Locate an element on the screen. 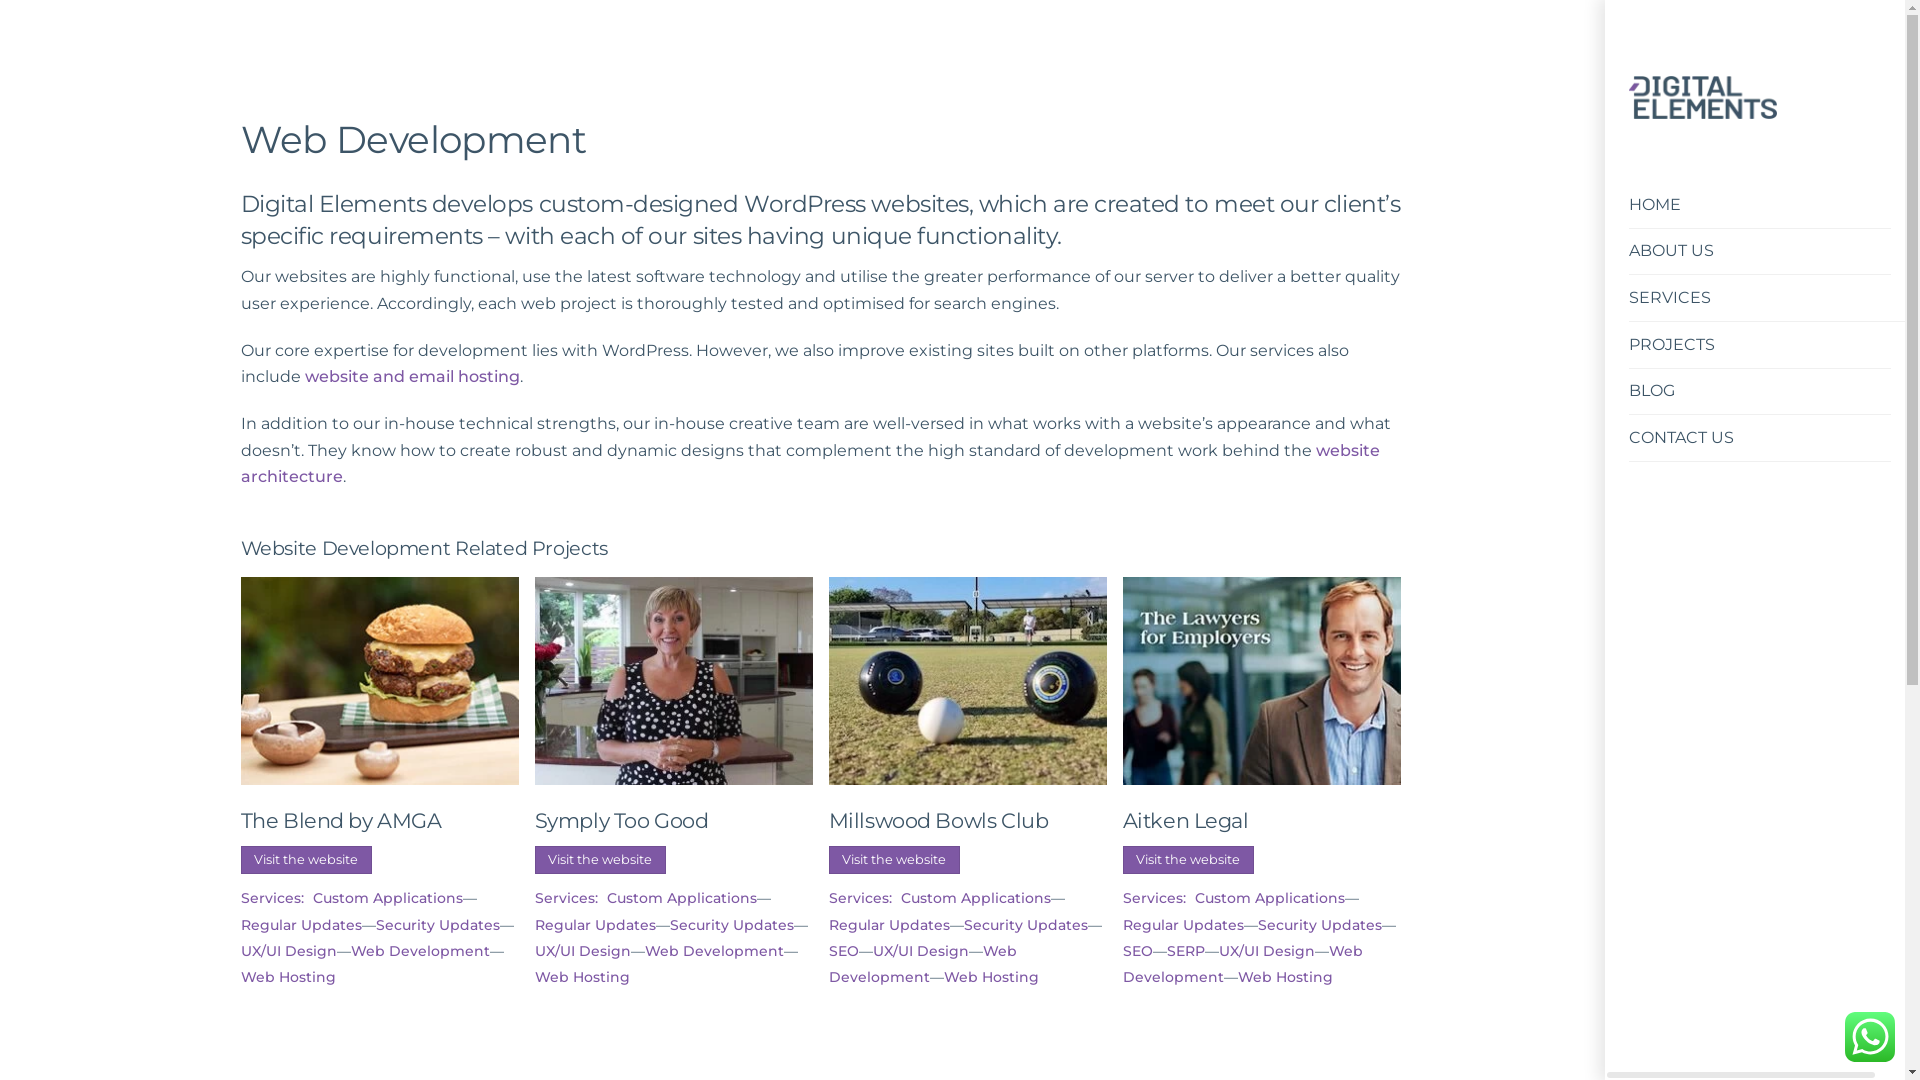 The height and width of the screenshot is (1080, 1920). Visit the website is located at coordinates (601, 860).